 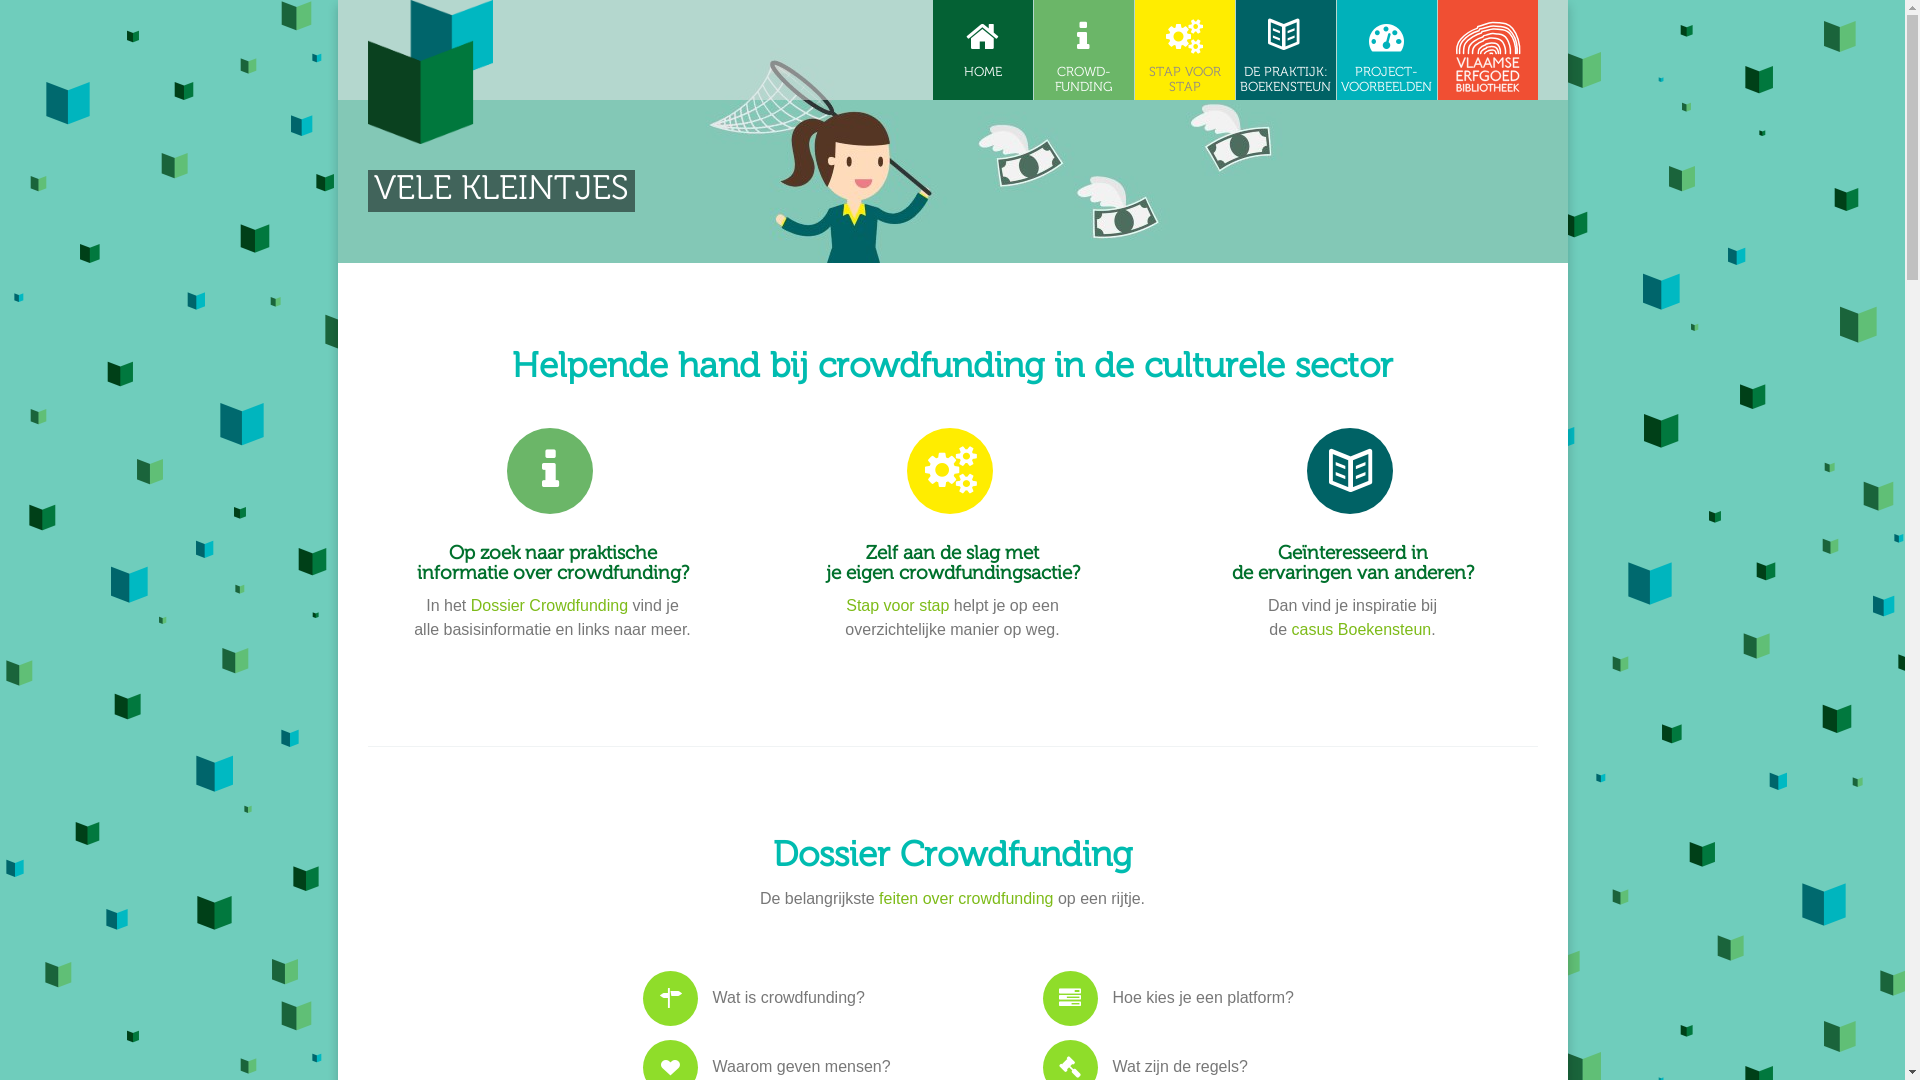 What do you see at coordinates (550, 606) in the screenshot?
I see `Dossier Crowdfunding` at bounding box center [550, 606].